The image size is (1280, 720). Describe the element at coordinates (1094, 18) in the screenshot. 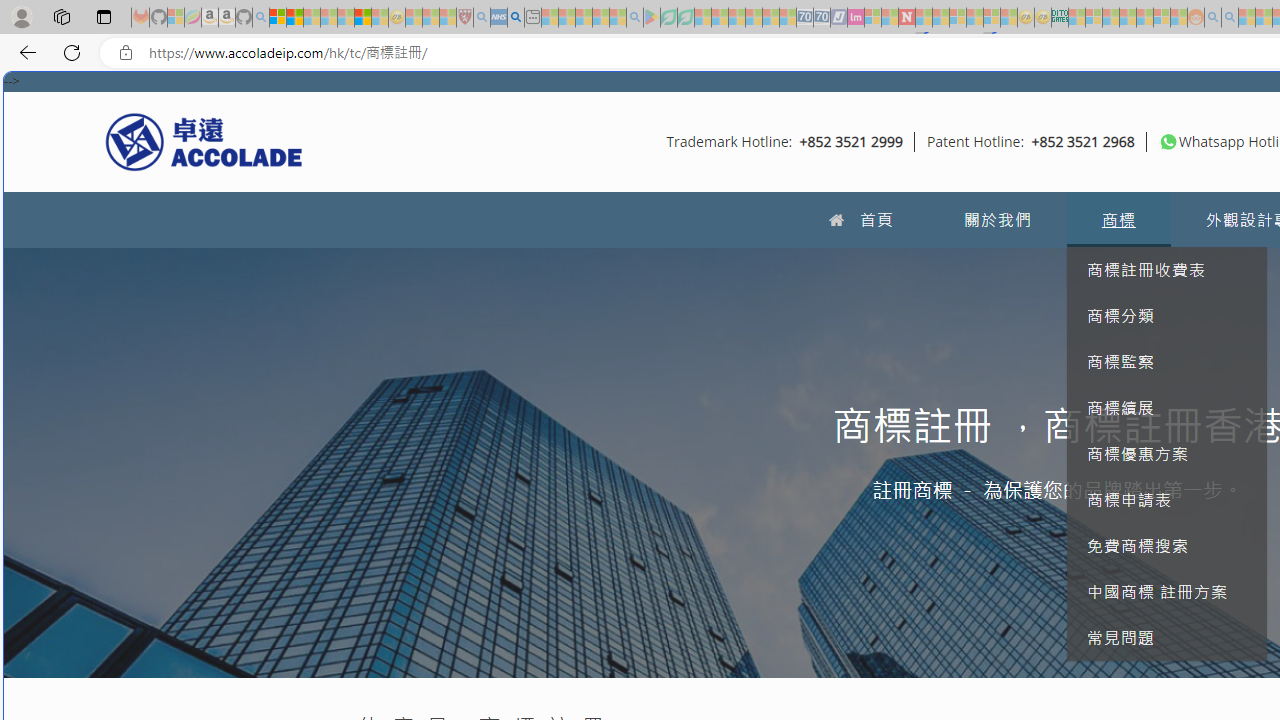

I see `Microsoft account | Privacy - Sleeping` at that location.